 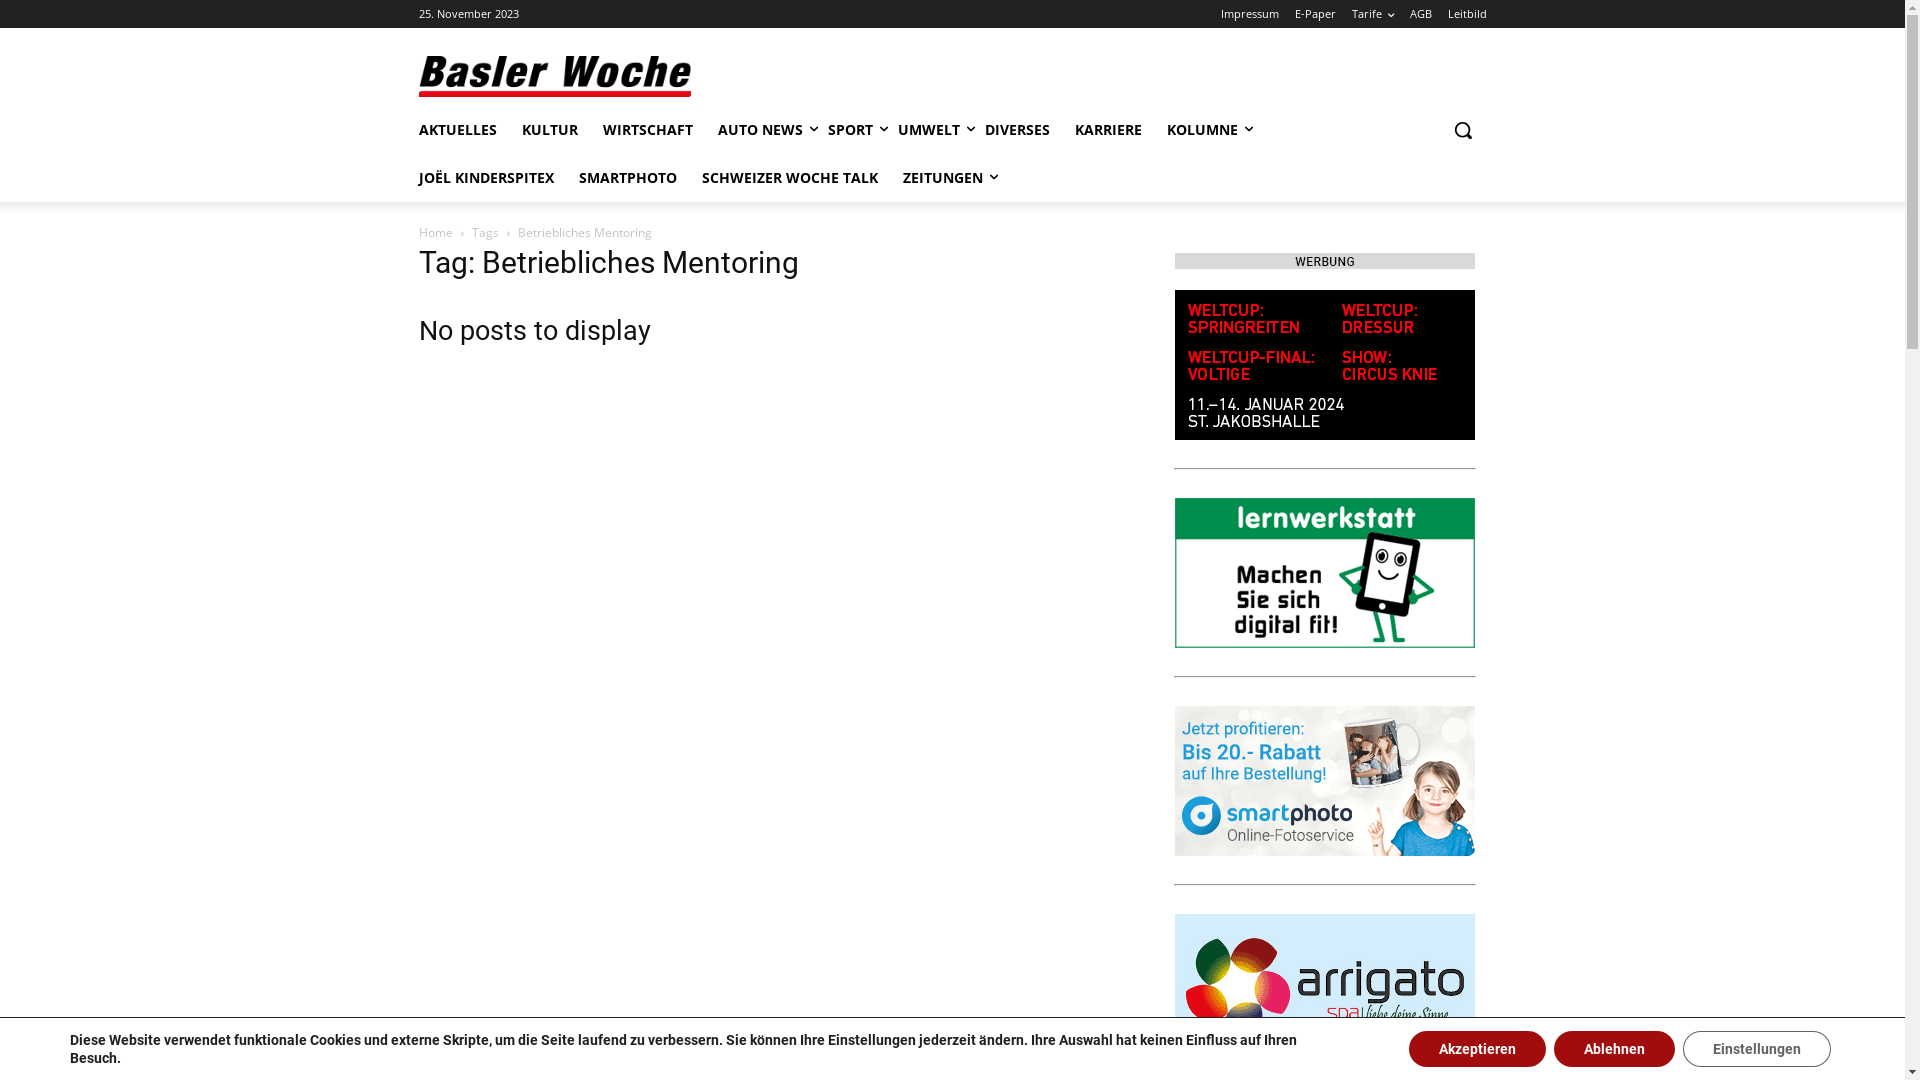 I want to click on AKTUELLES, so click(x=457, y=130).